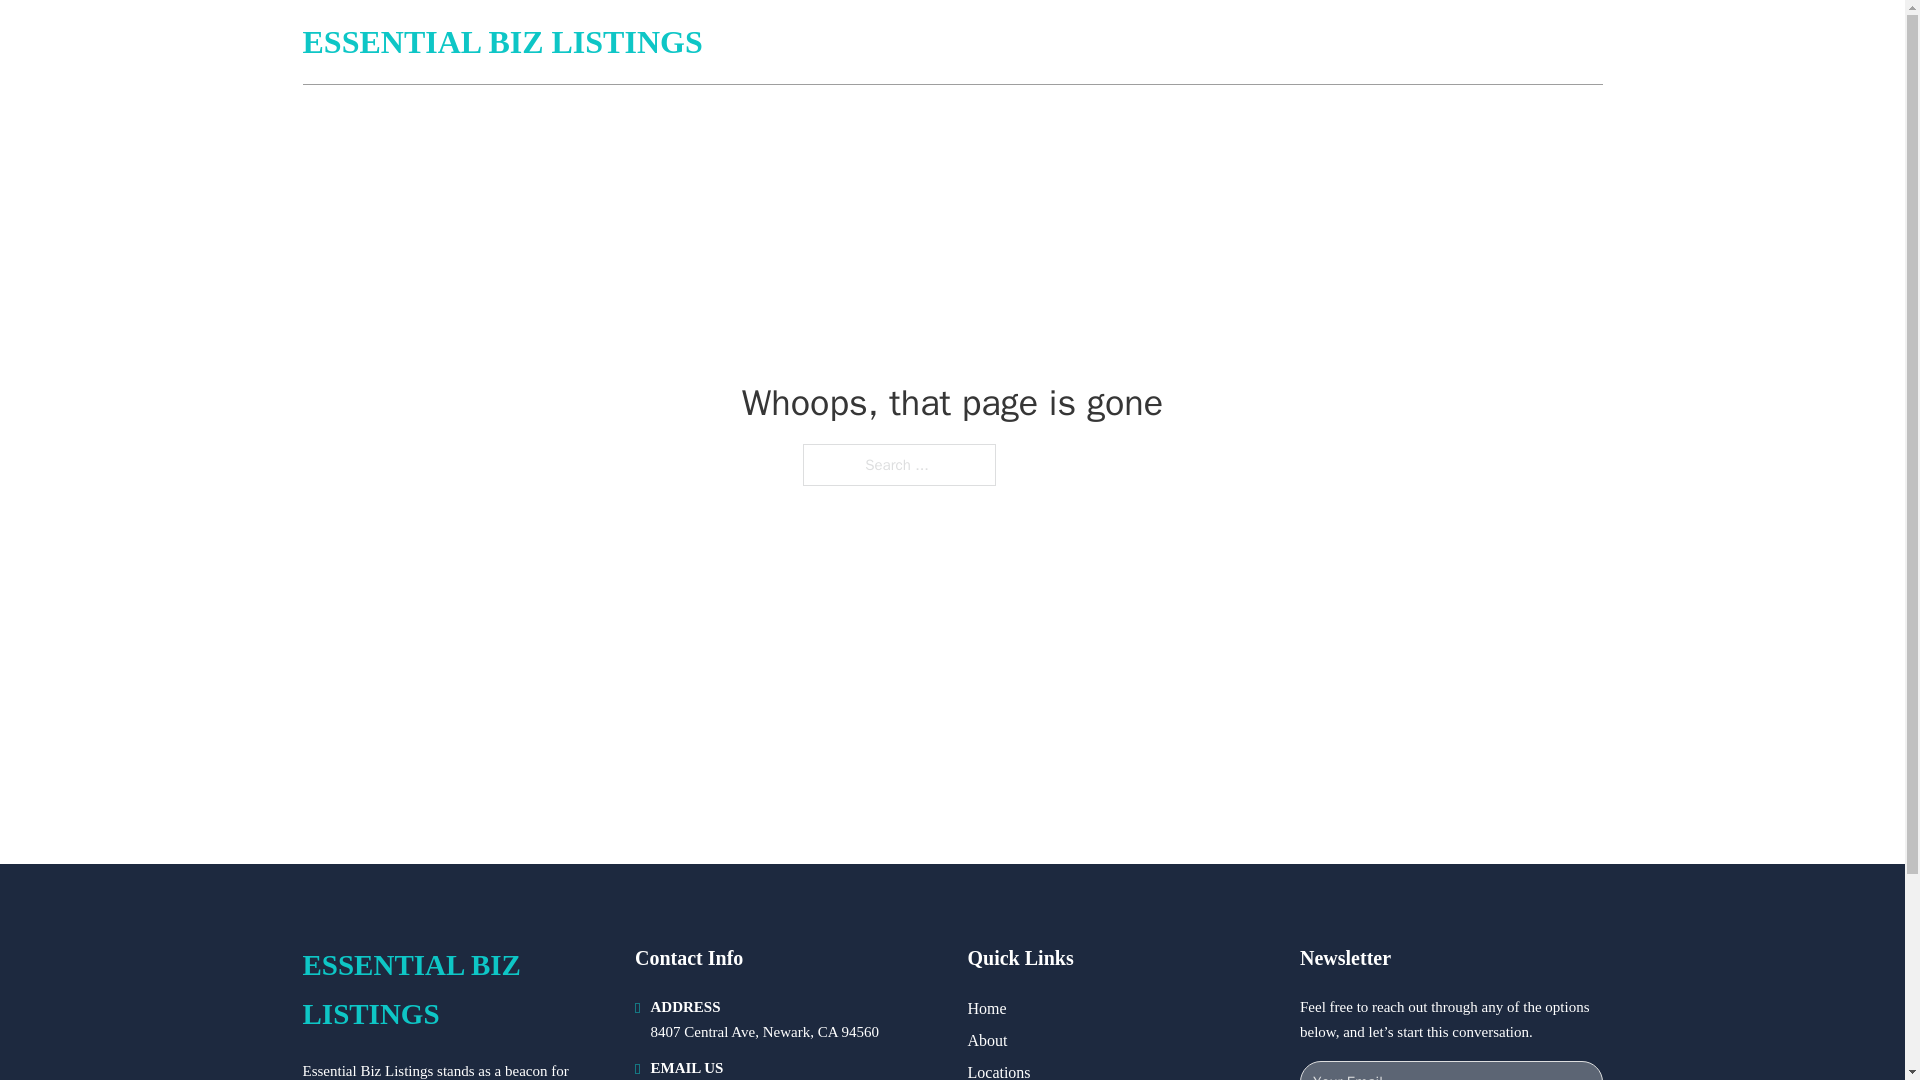  I want to click on ESSENTIAL BIZ LISTINGS, so click(452, 990).